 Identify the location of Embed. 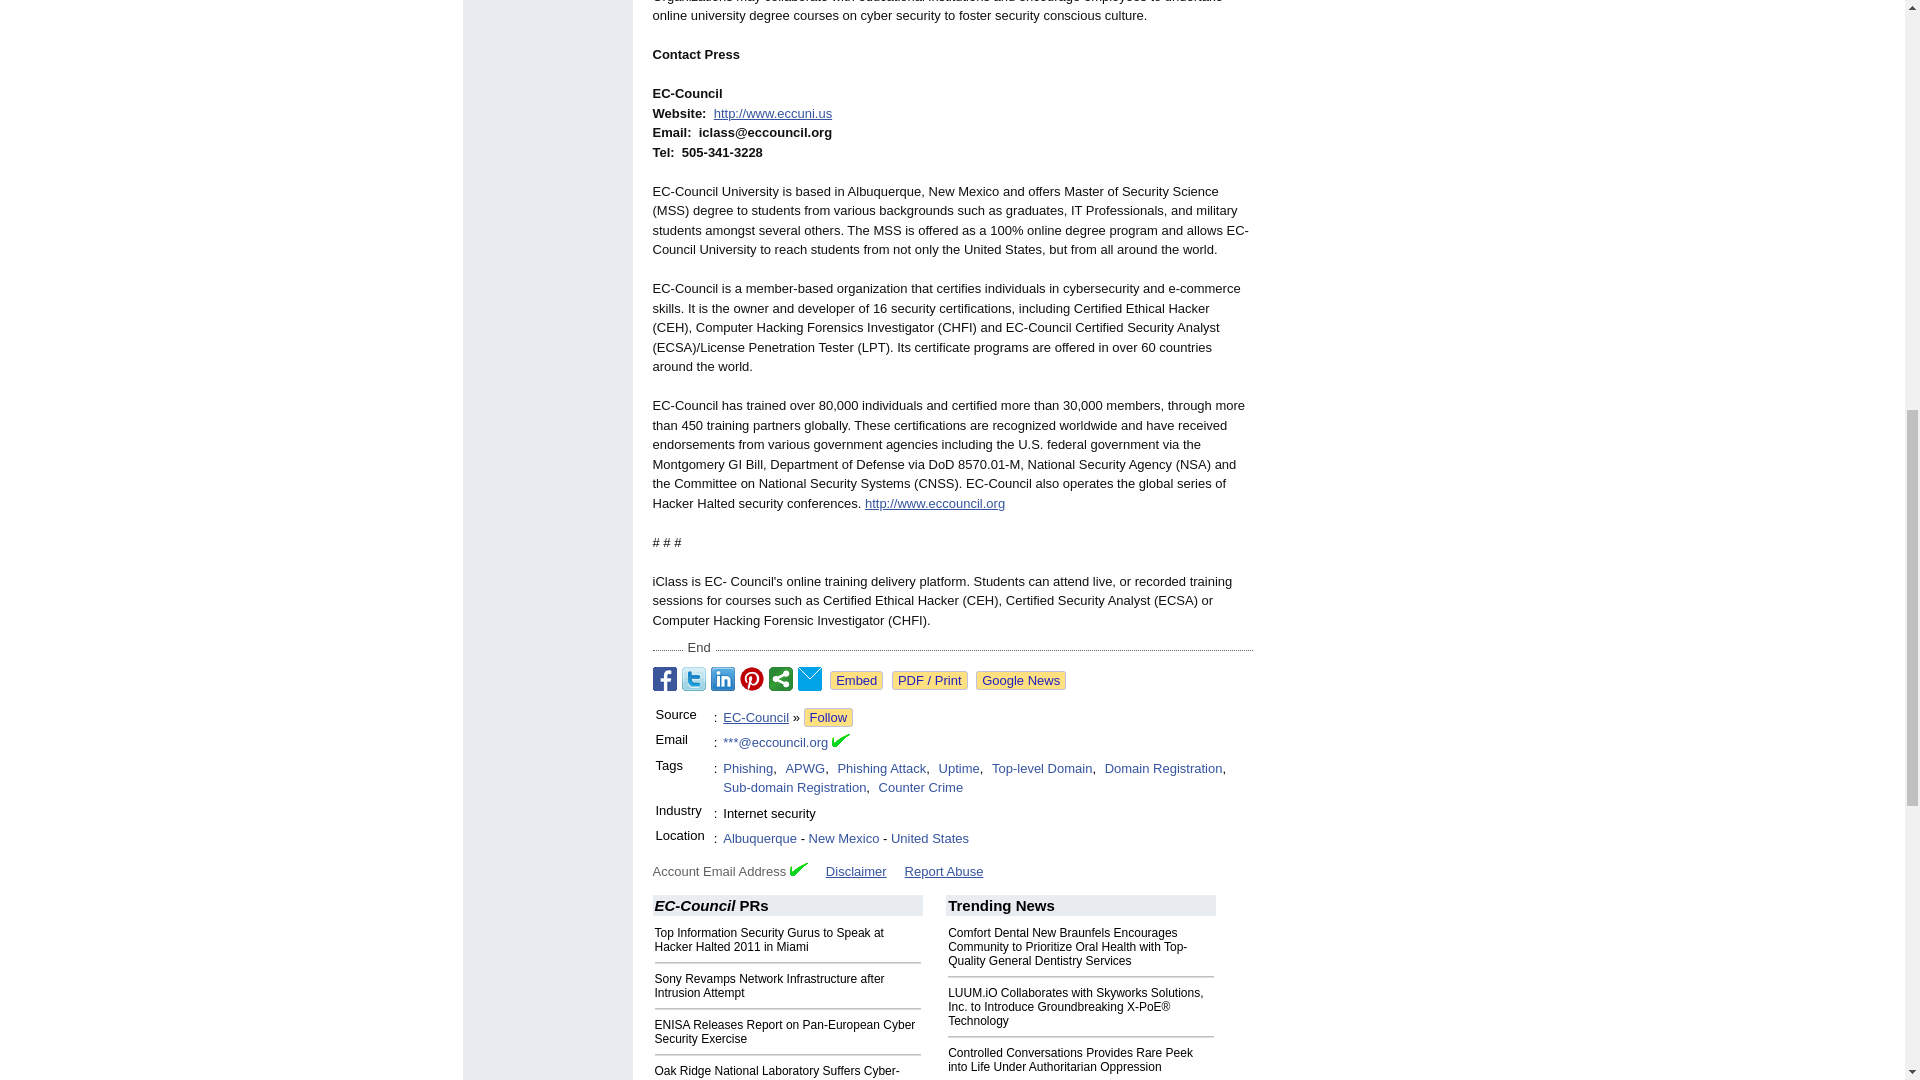
(856, 680).